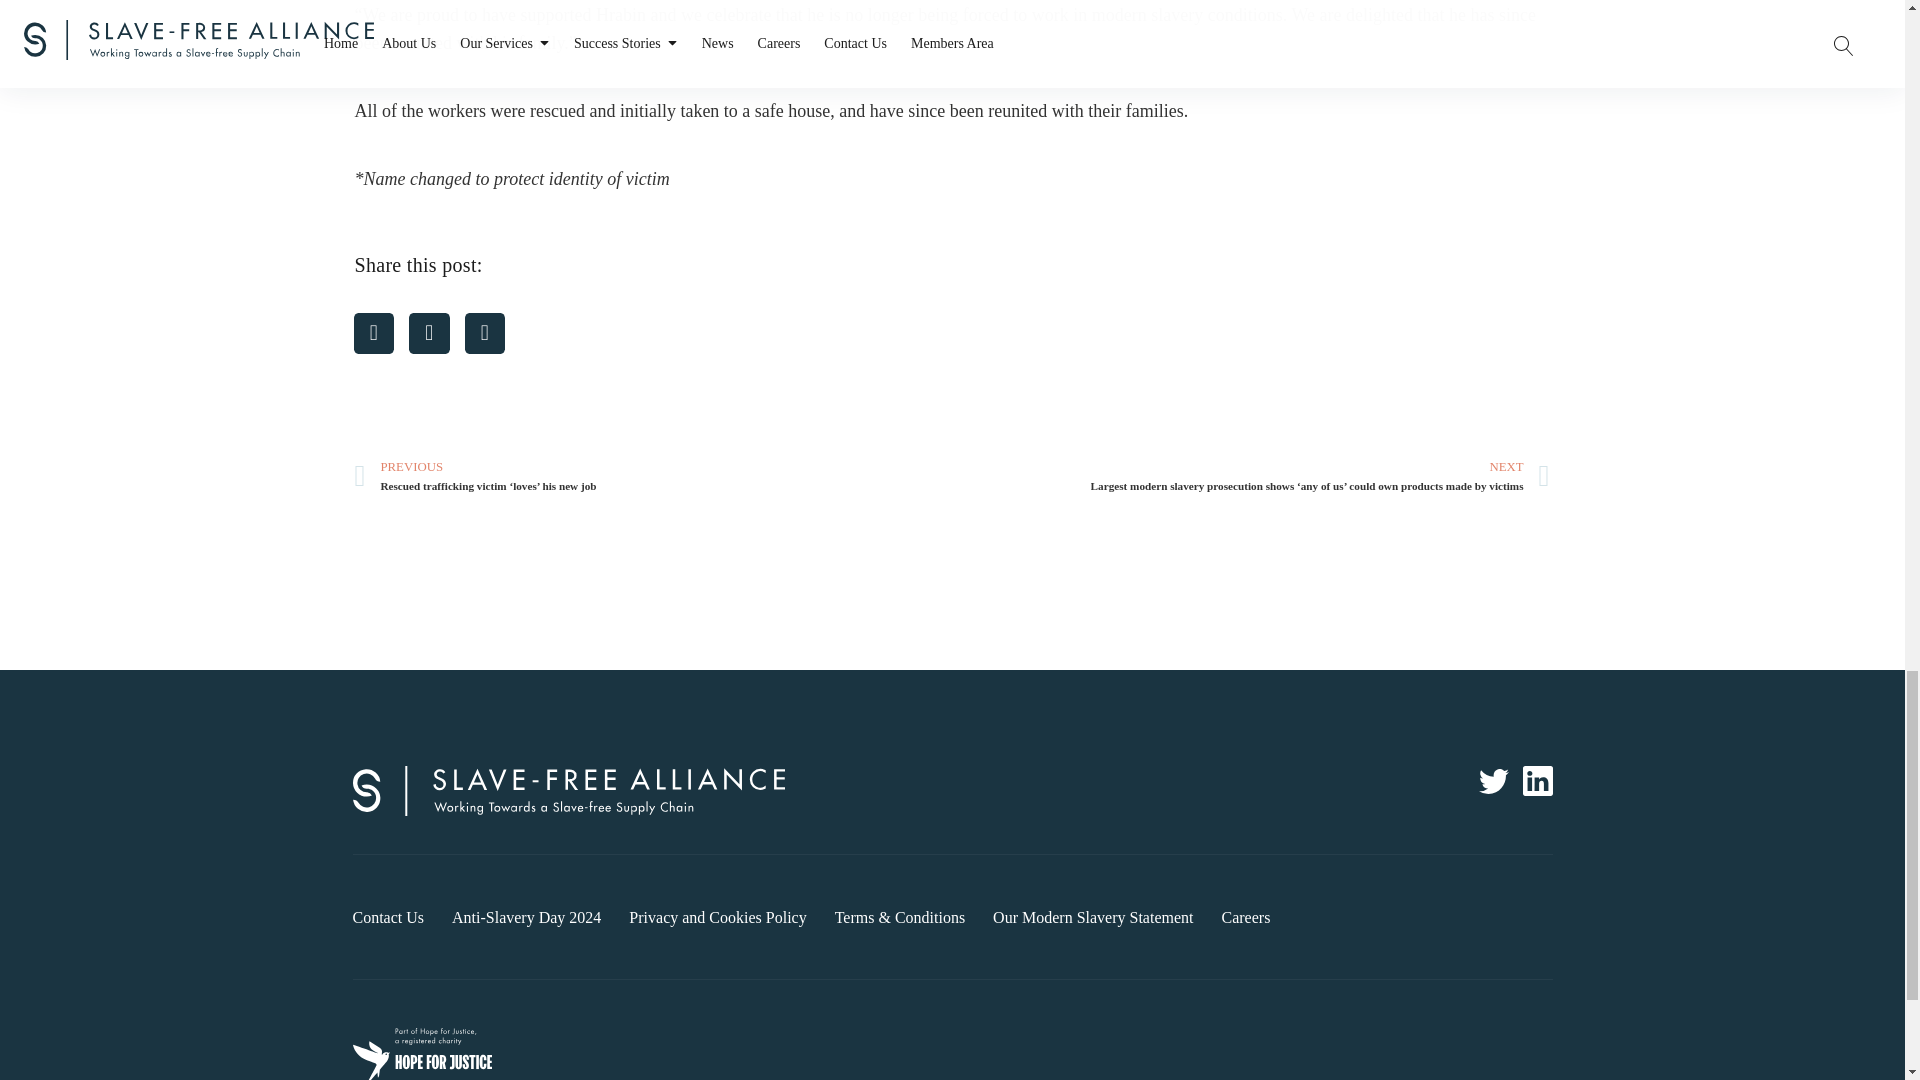 This screenshot has width=1920, height=1080. What do you see at coordinates (388, 917) in the screenshot?
I see `Contact Us` at bounding box center [388, 917].